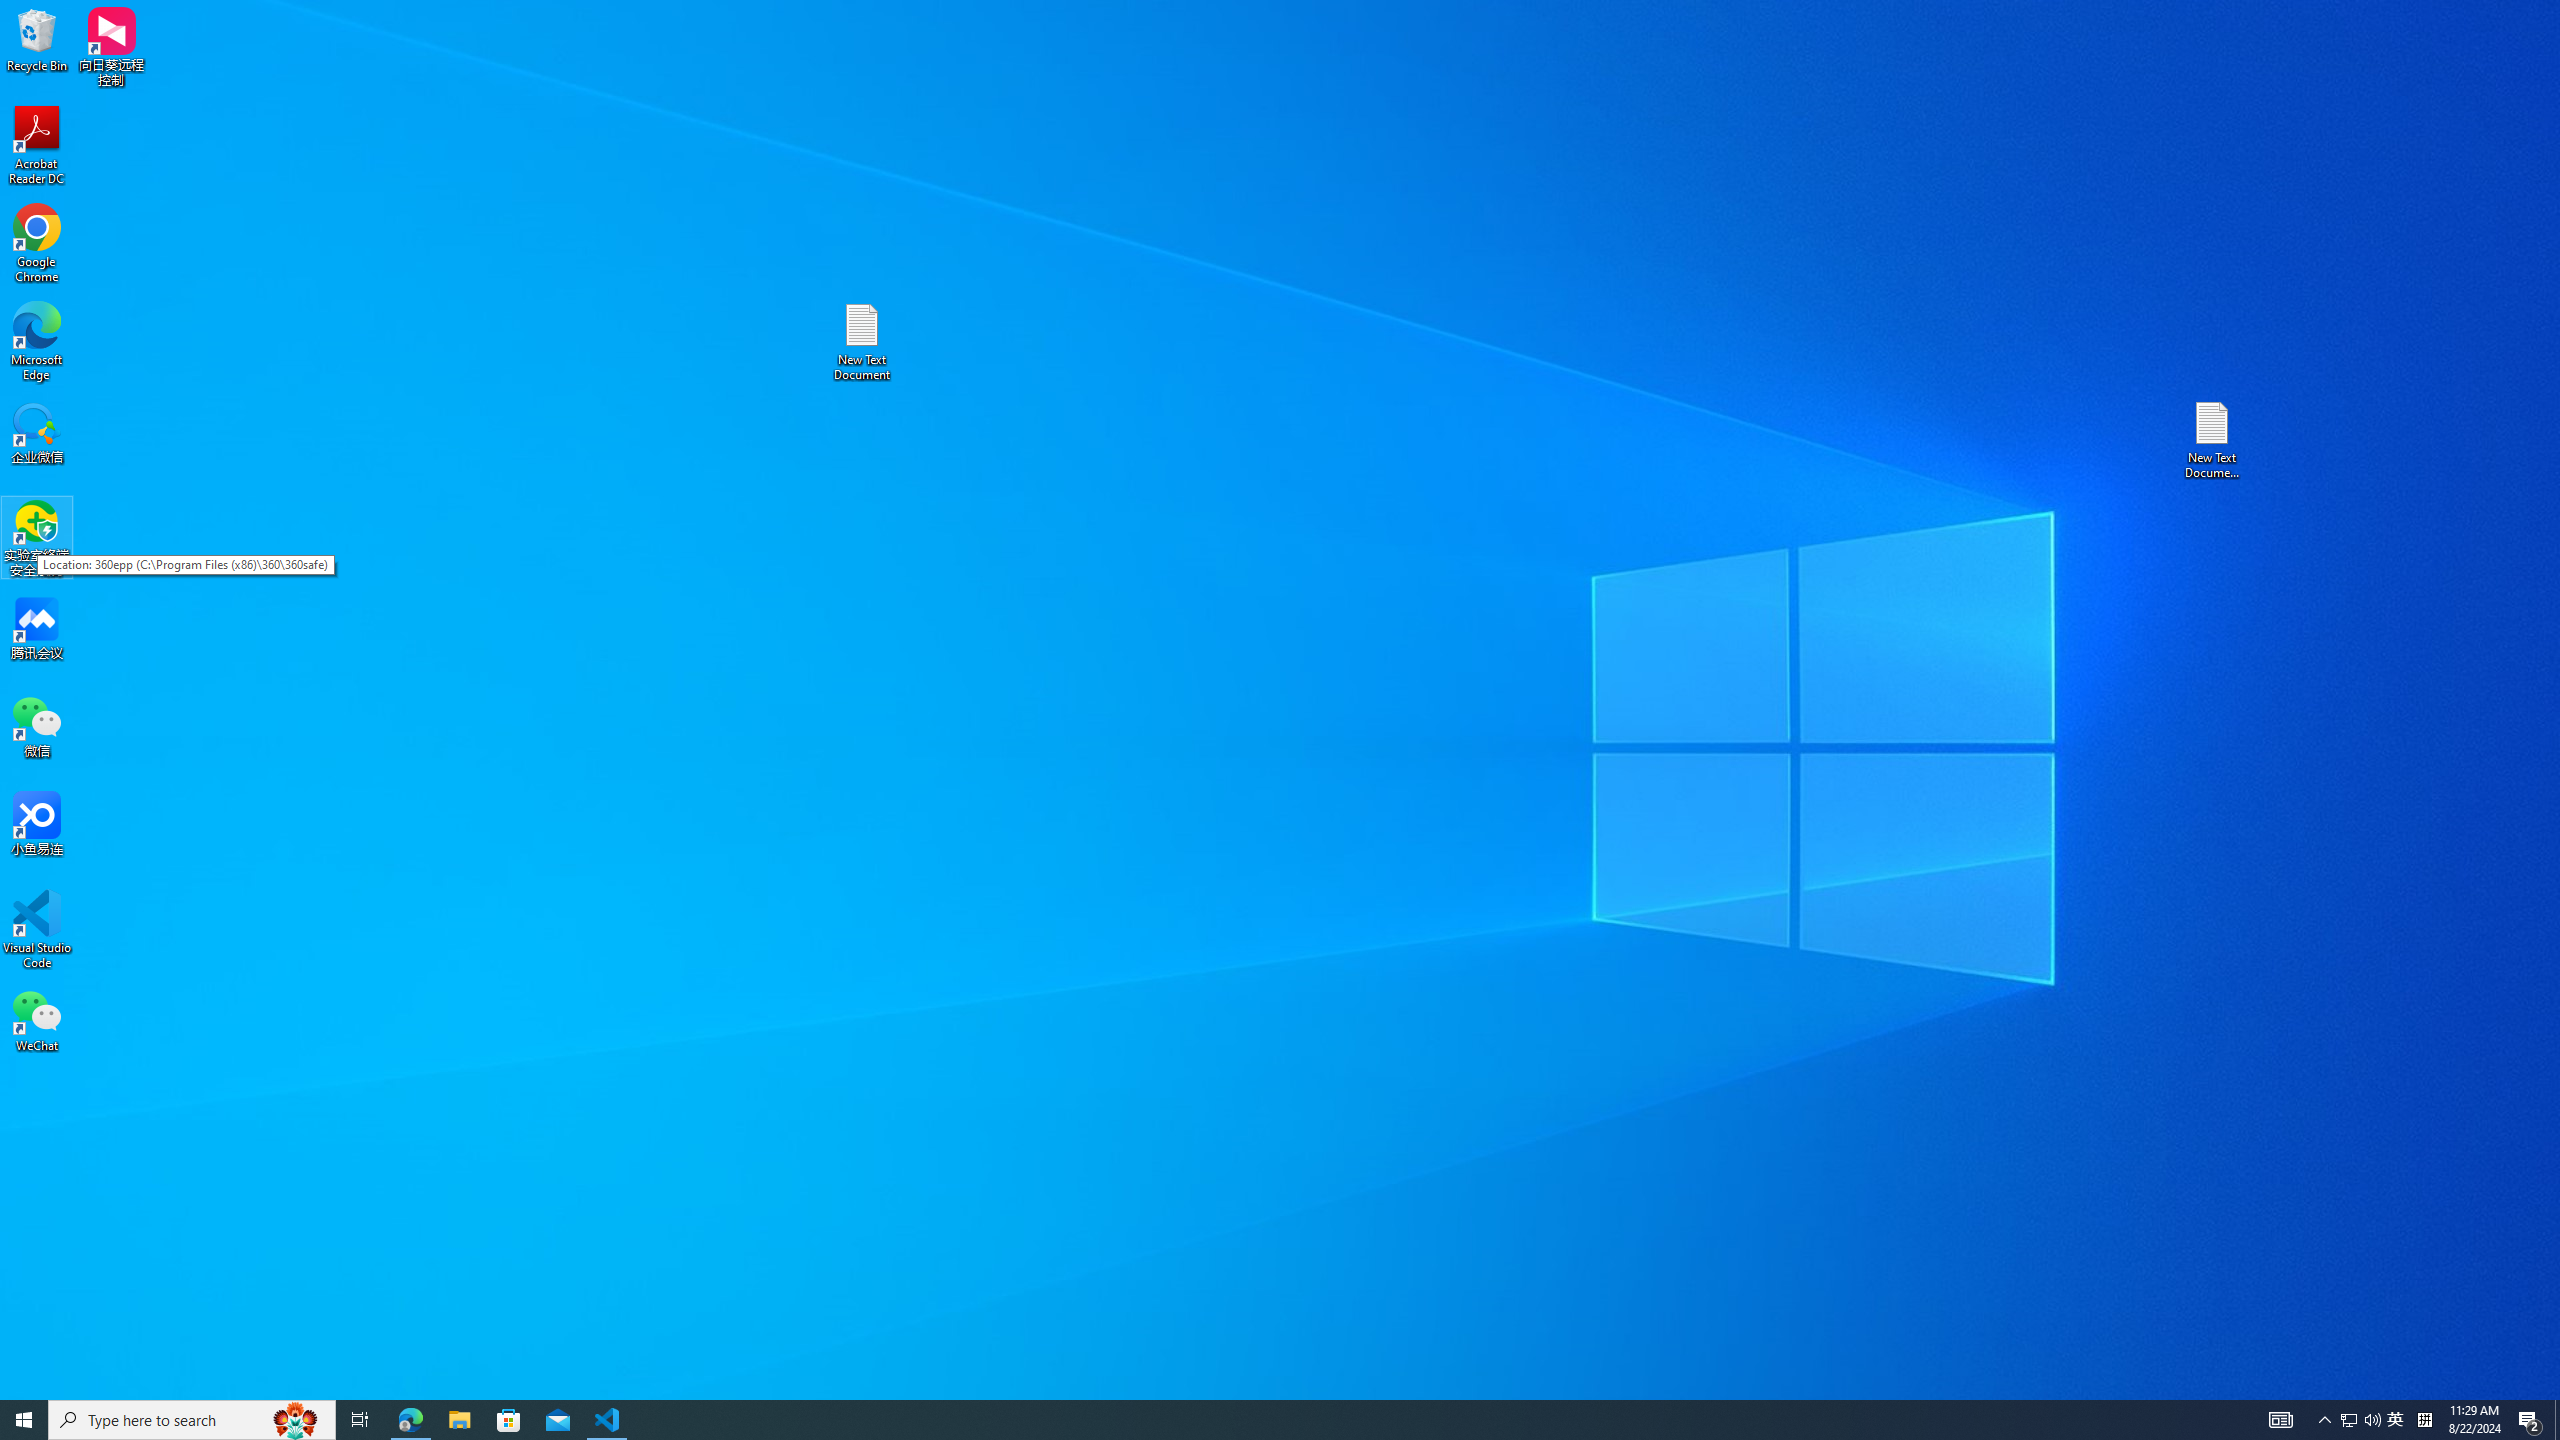 This screenshot has width=2560, height=1440. What do you see at coordinates (37, 244) in the screenshot?
I see `Q2790: 100%` at bounding box center [37, 244].